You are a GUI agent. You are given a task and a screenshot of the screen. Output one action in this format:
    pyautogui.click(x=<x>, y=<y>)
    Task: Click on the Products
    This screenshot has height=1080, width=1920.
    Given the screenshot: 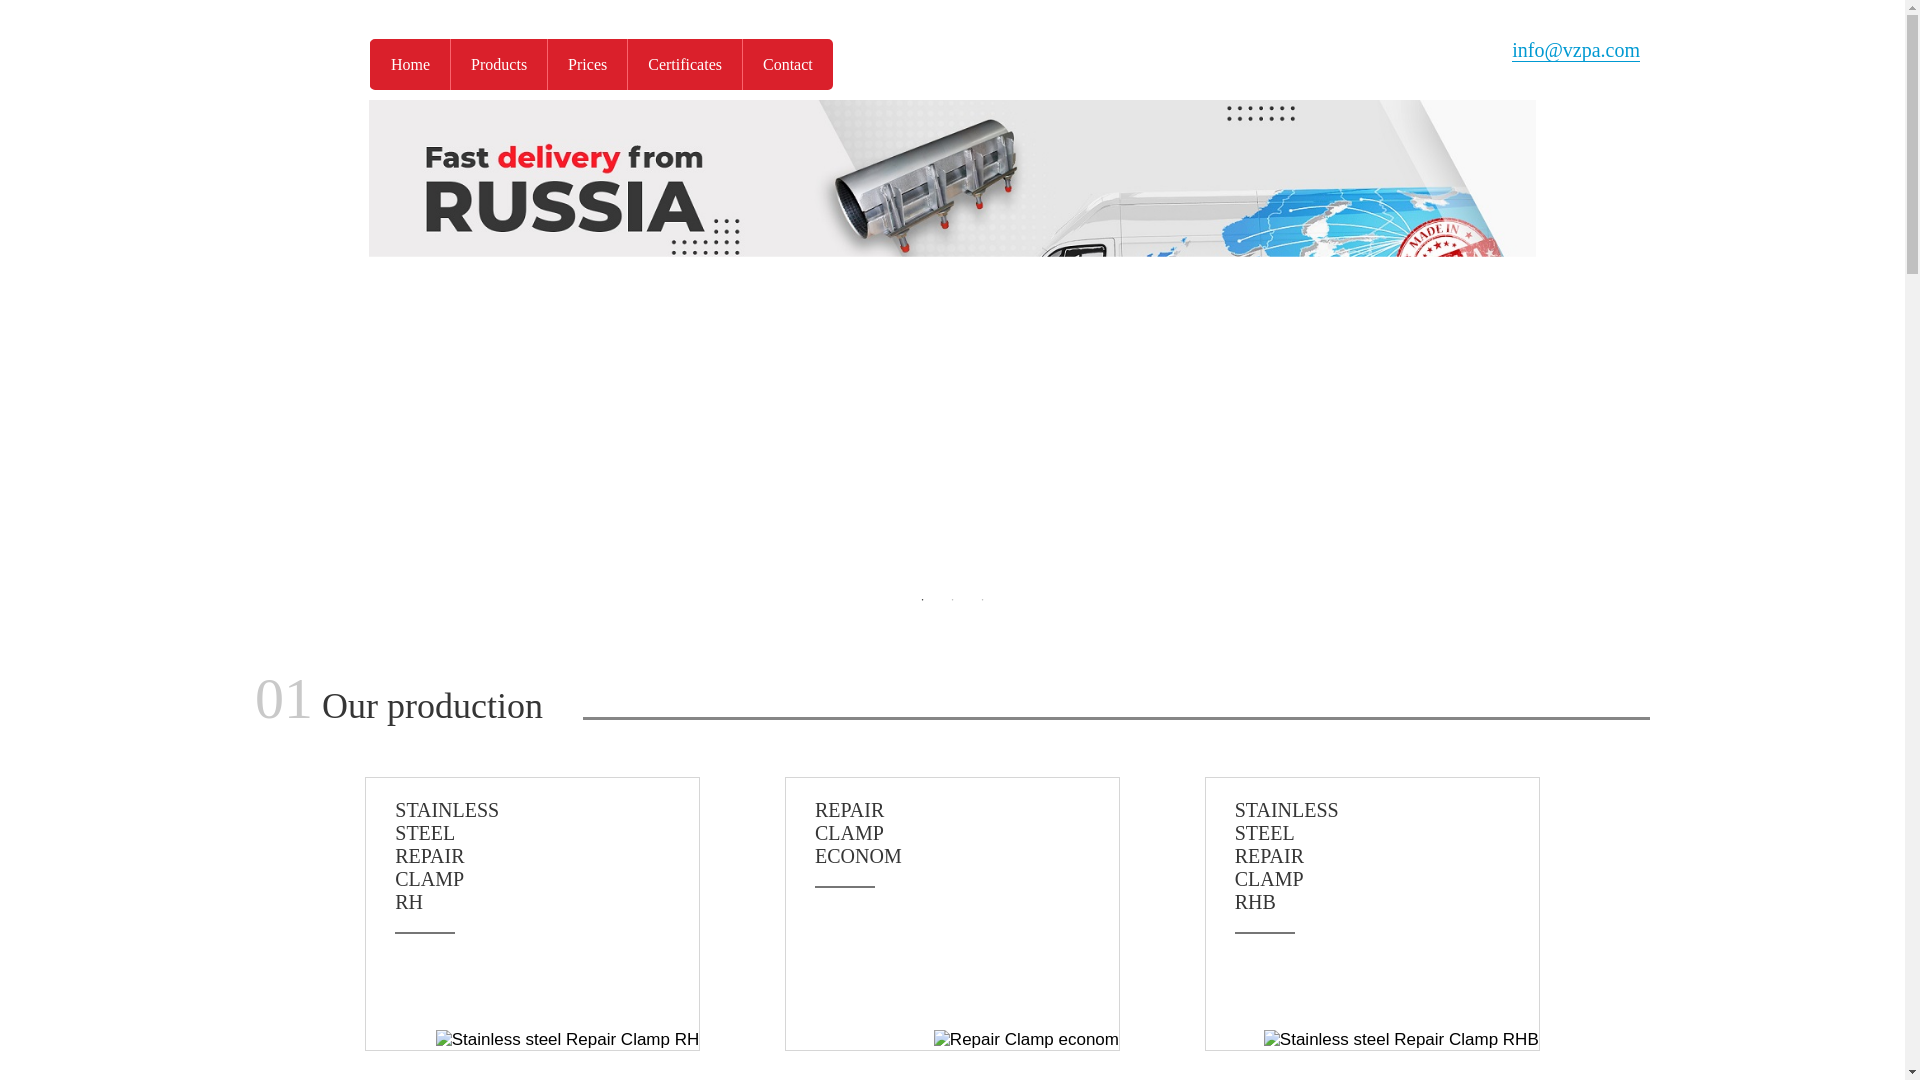 What is the action you would take?
    pyautogui.click(x=1386, y=856)
    